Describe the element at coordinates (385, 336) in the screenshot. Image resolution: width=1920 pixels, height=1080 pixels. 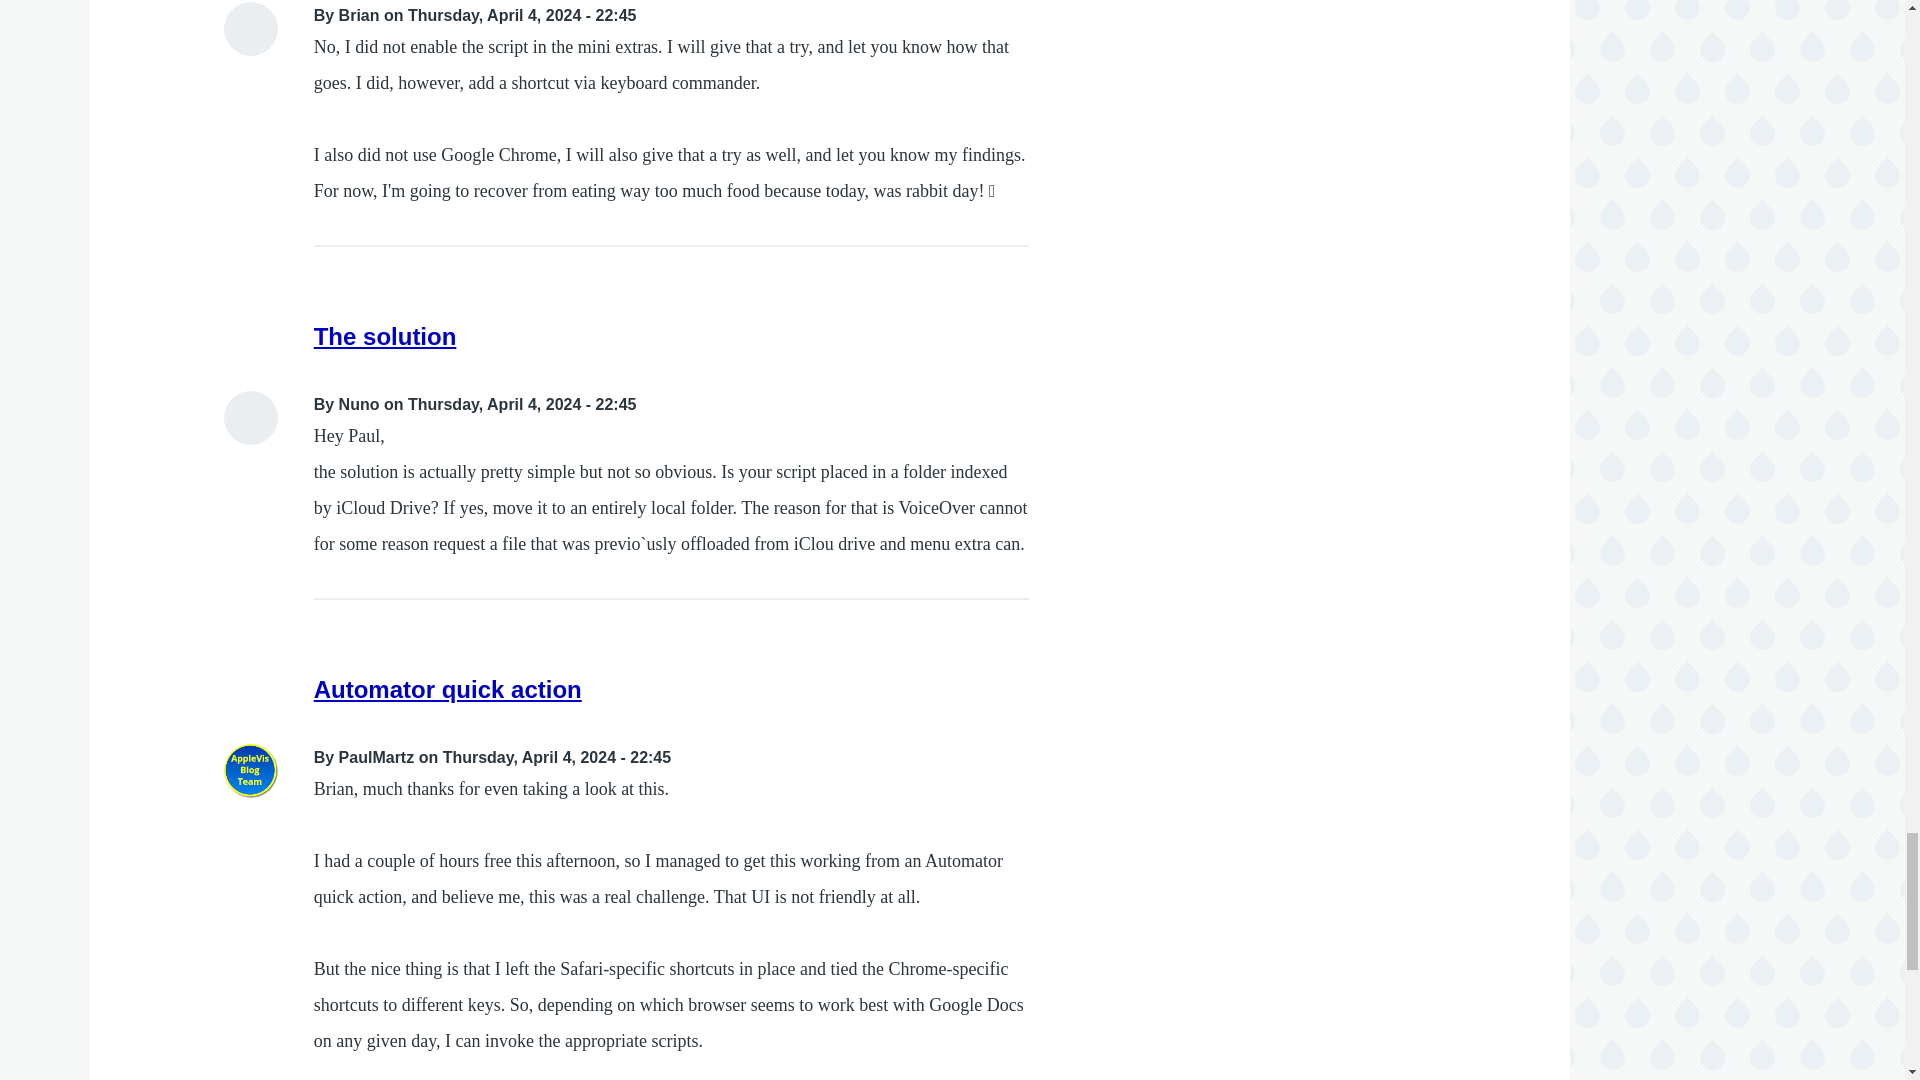
I see `The solution` at that location.